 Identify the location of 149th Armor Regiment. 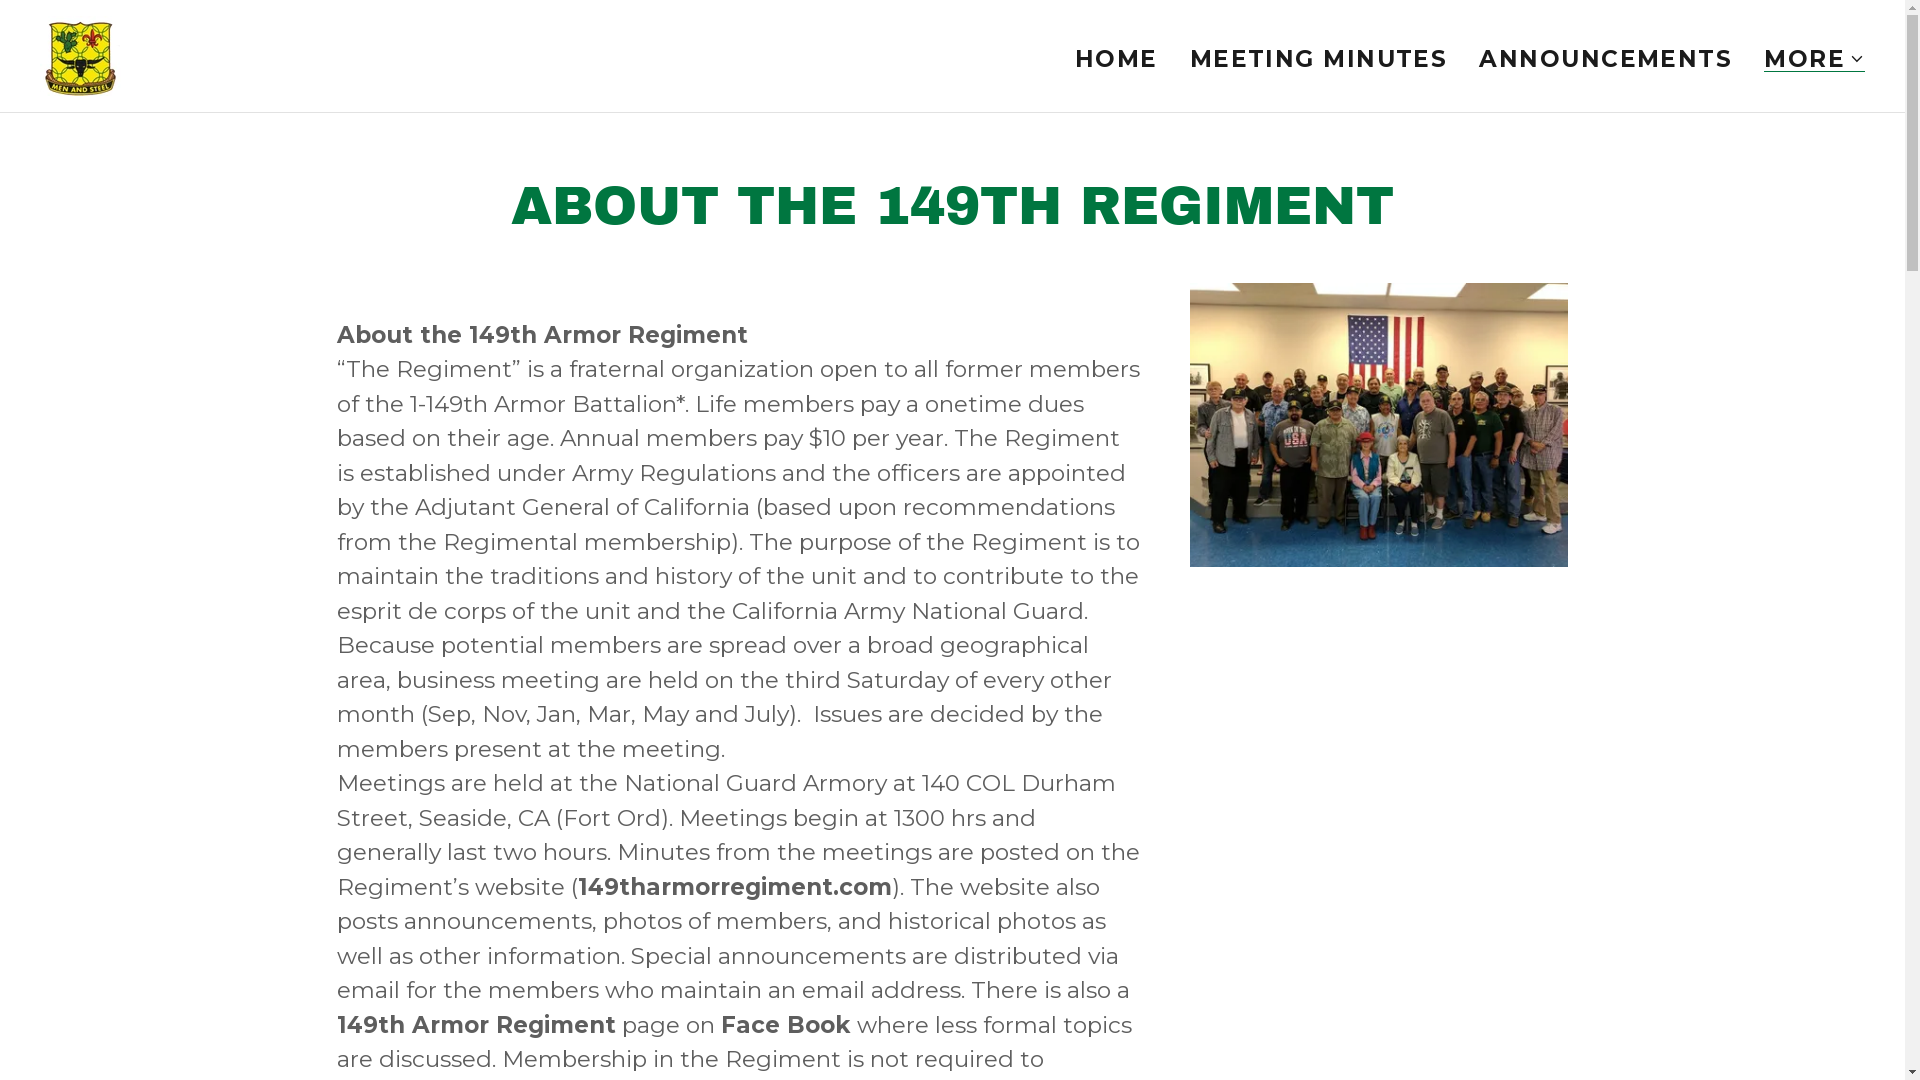
(80, 54).